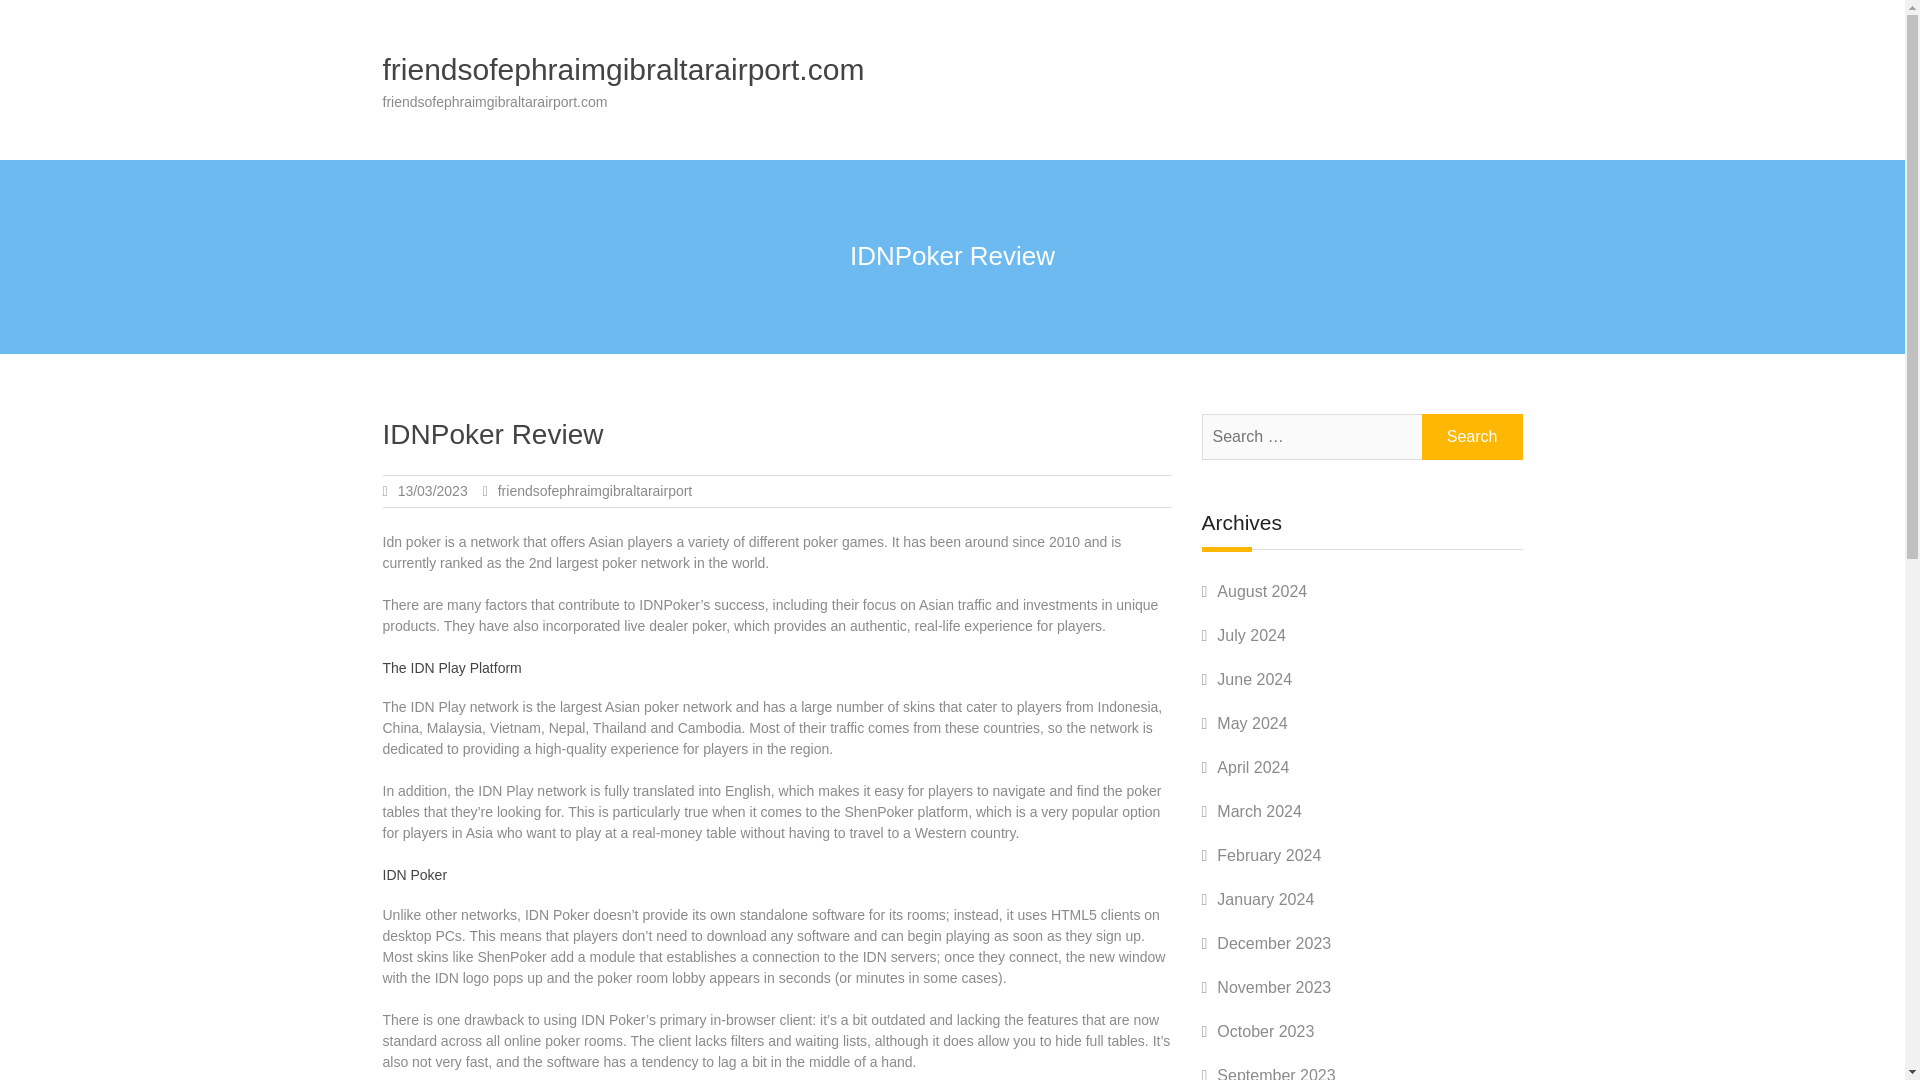 The width and height of the screenshot is (1920, 1080). Describe the element at coordinates (1254, 678) in the screenshot. I see `June 2024` at that location.